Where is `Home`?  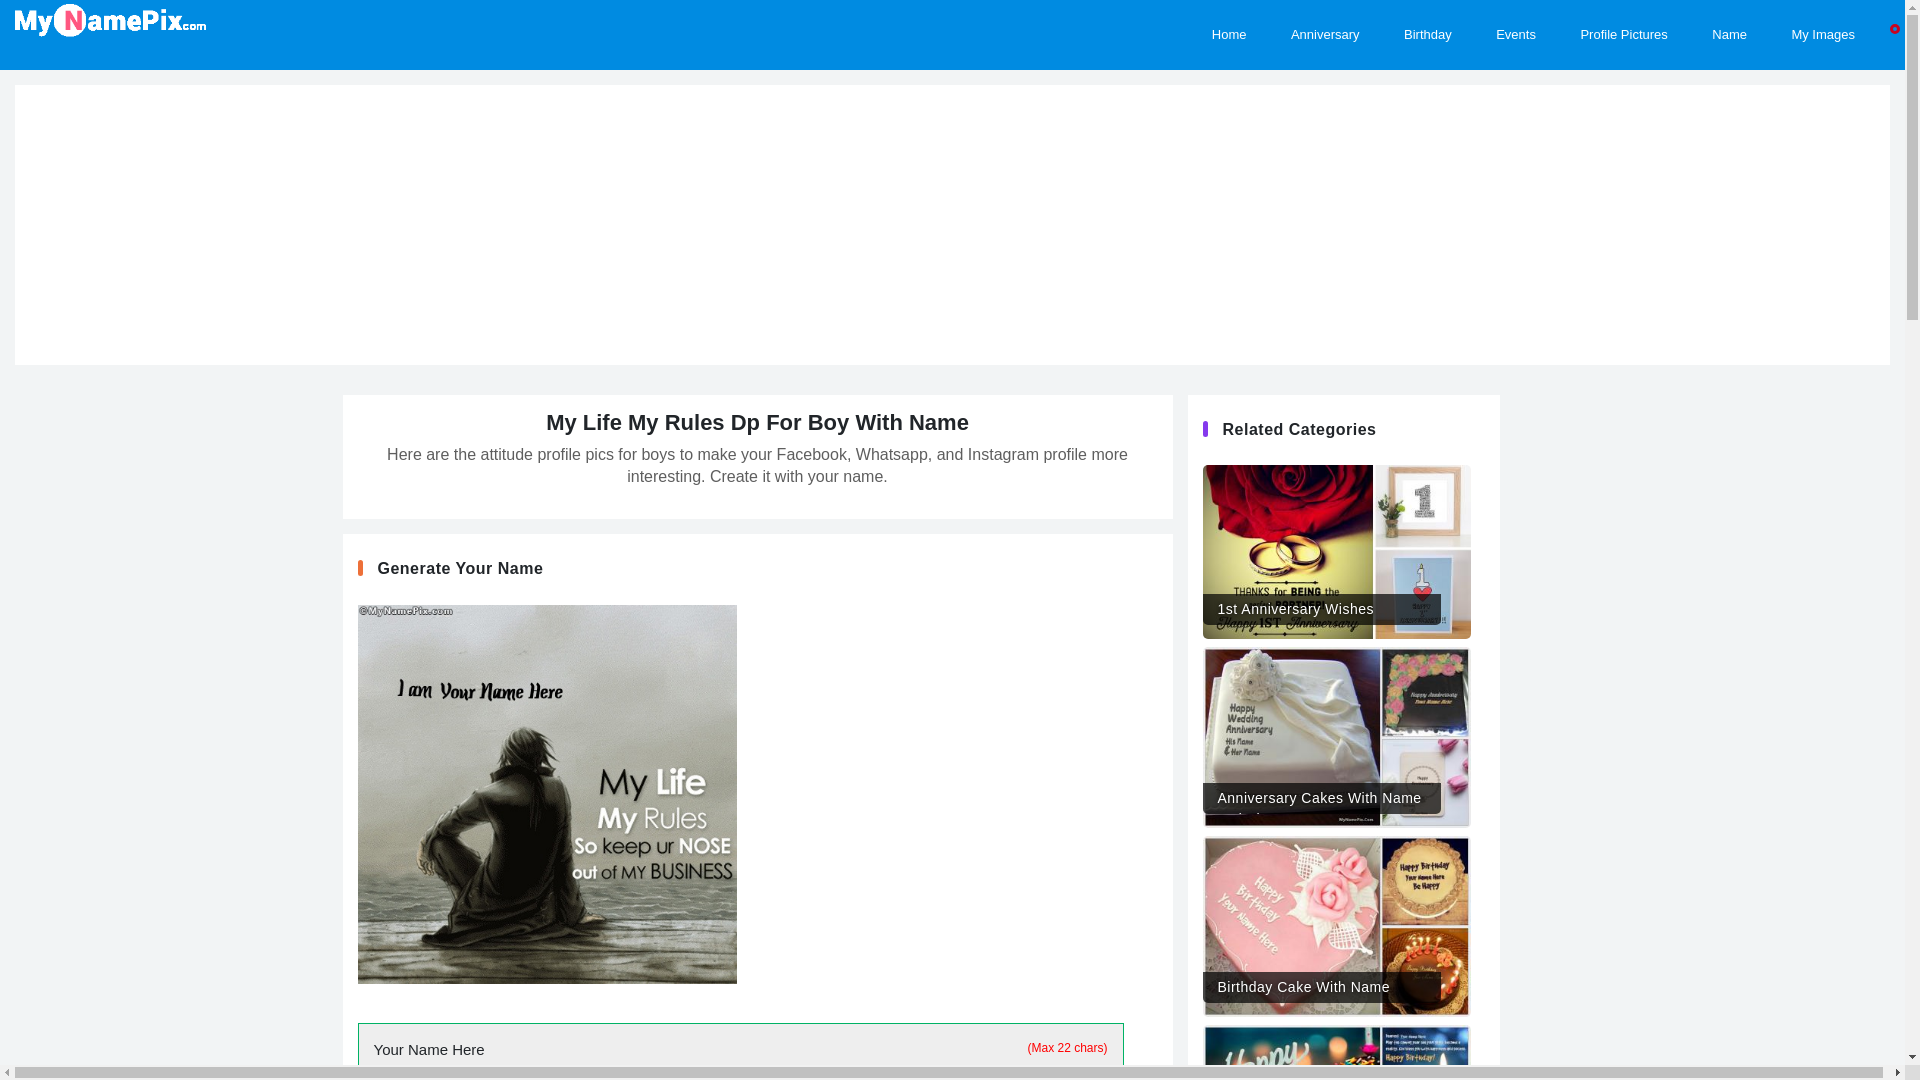
Home is located at coordinates (1230, 20).